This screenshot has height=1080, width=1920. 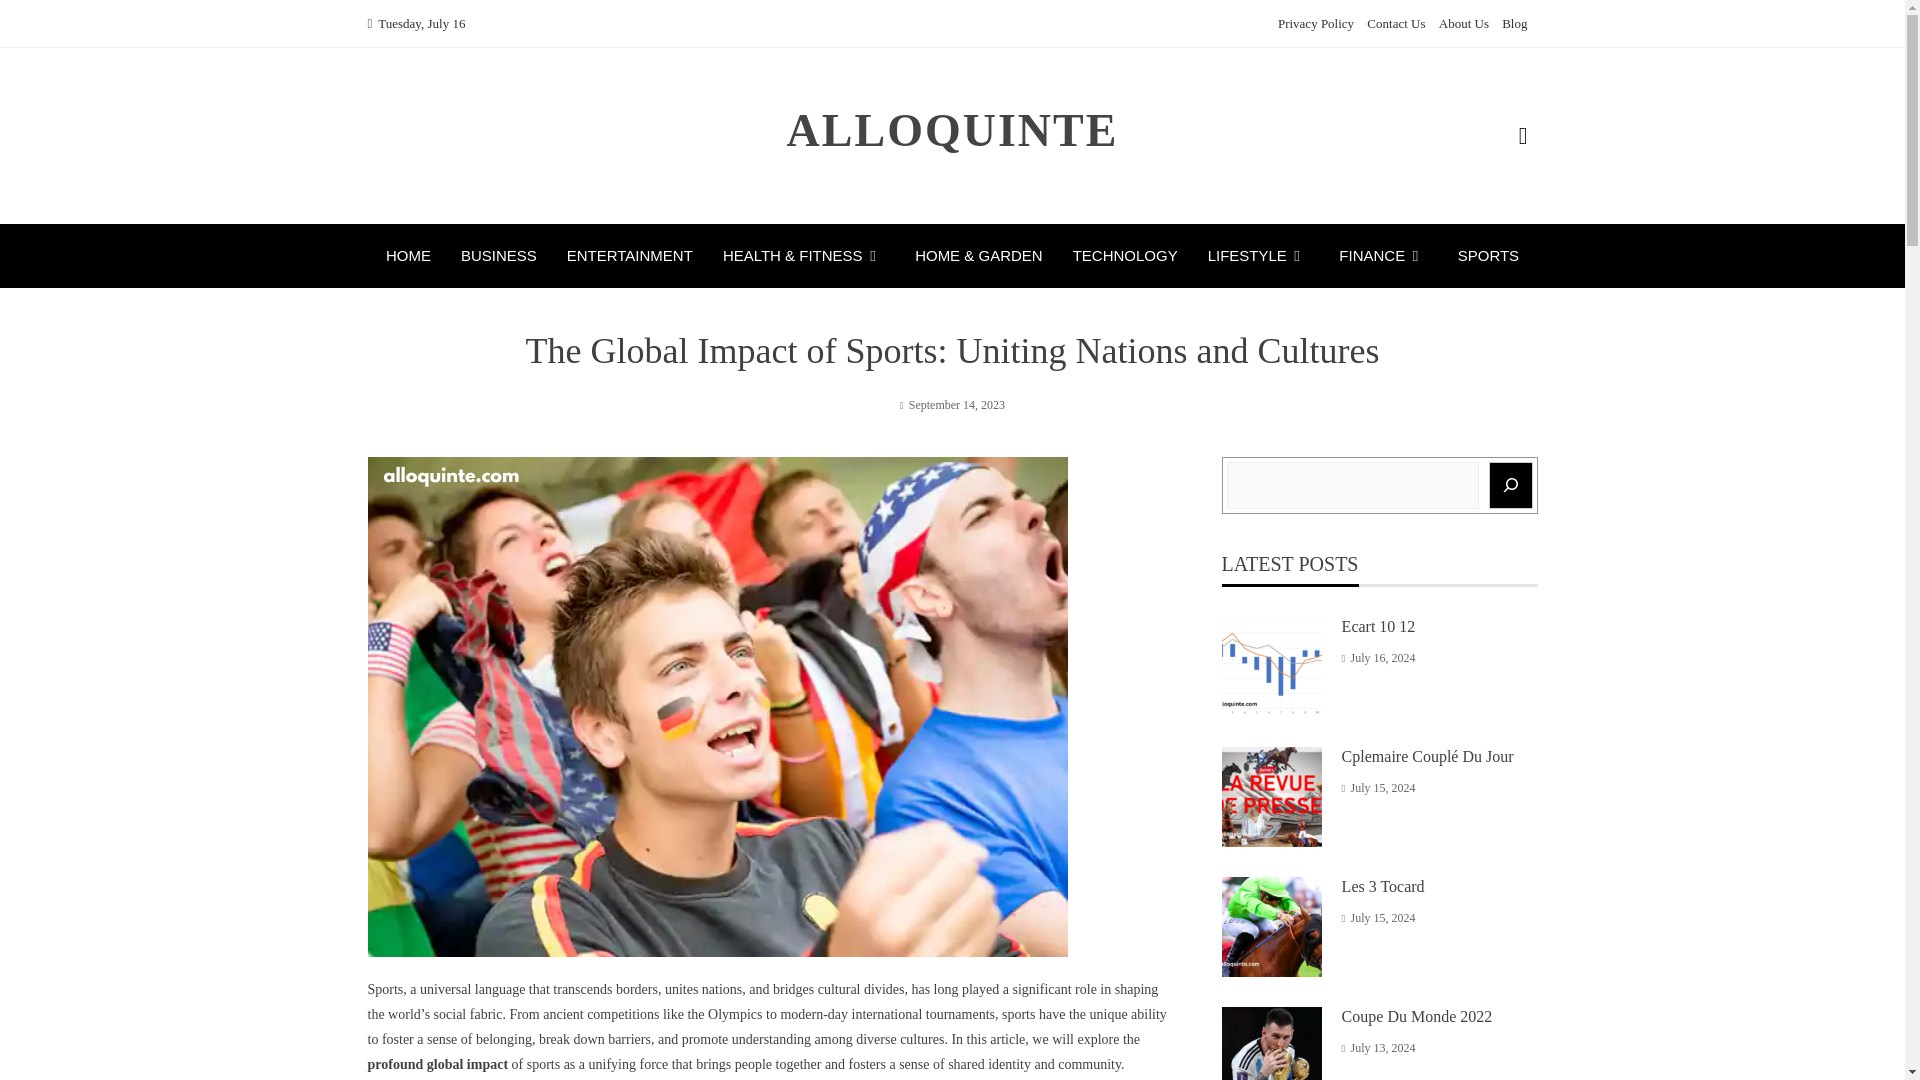 I want to click on SPORTS, so click(x=1488, y=256).